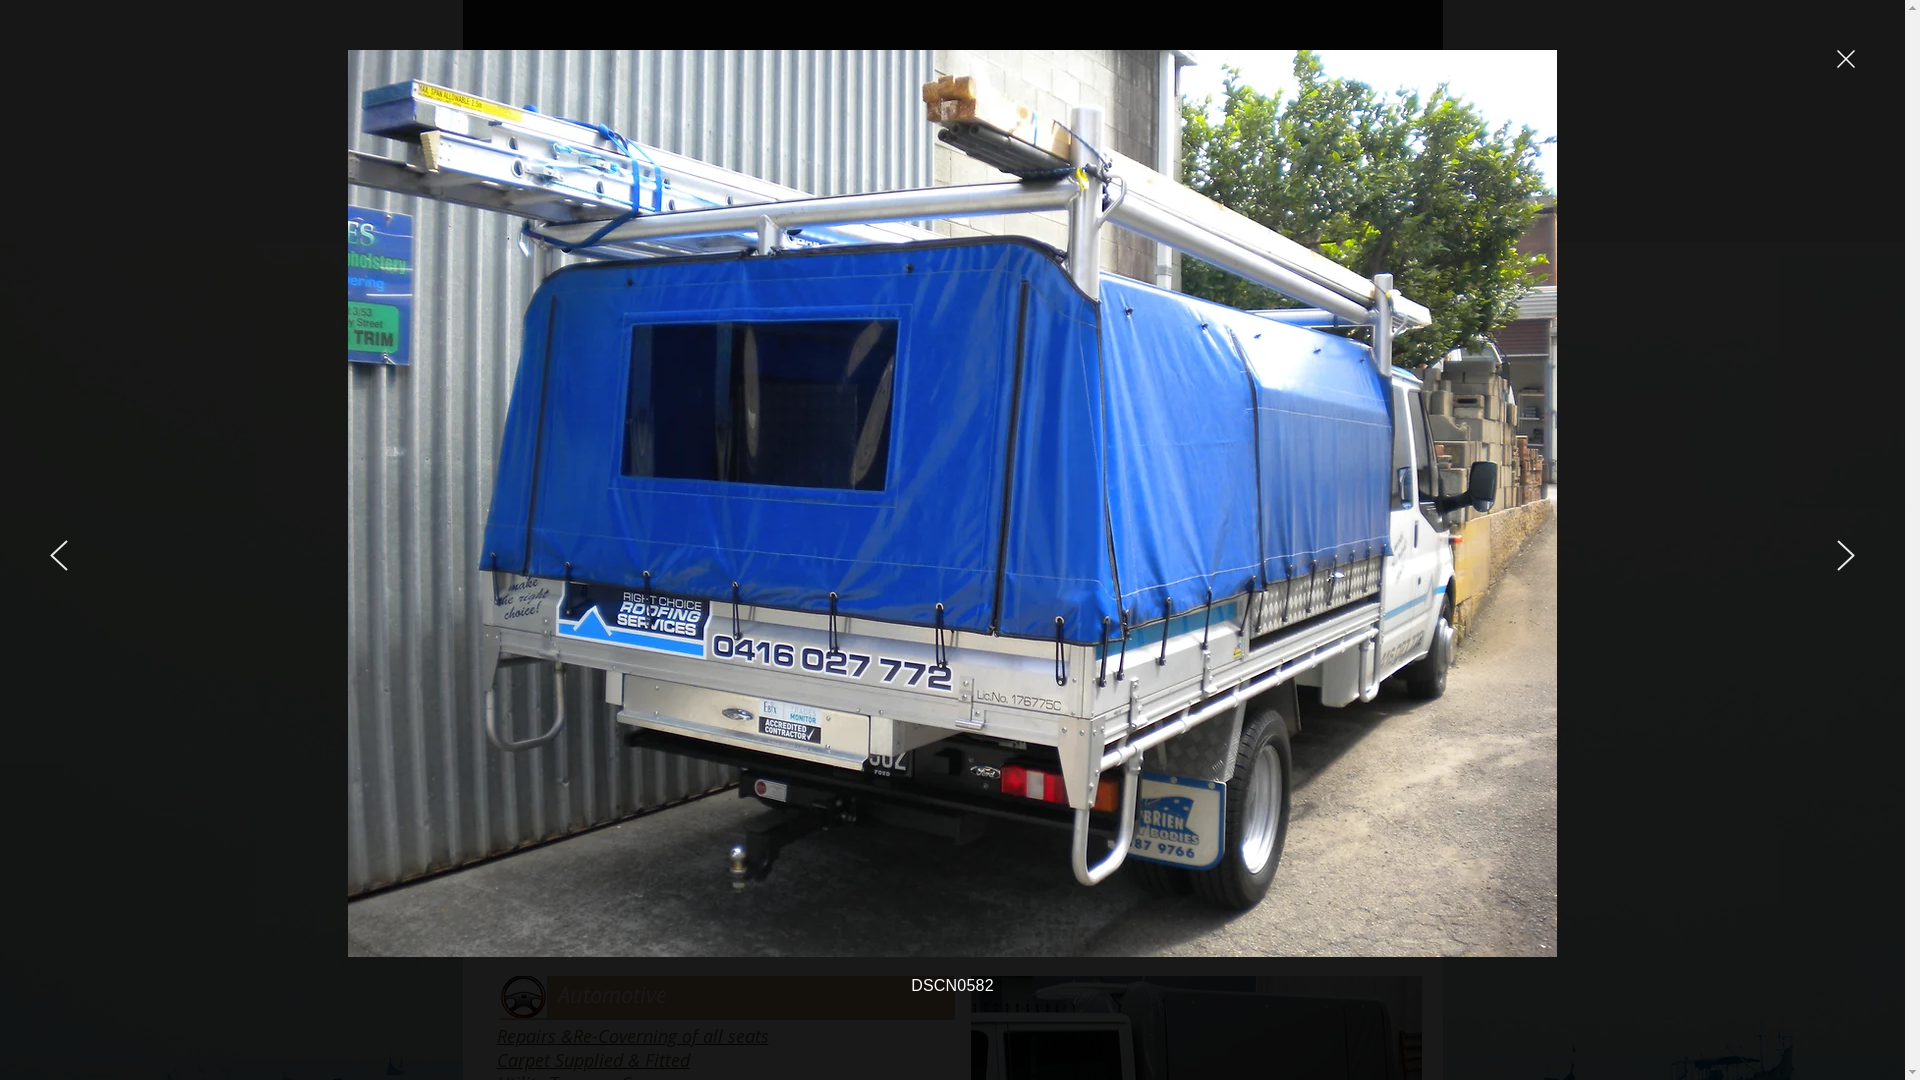 Image resolution: width=1920 pixels, height=1080 pixels. Describe the element at coordinates (554, 835) in the screenshot. I see `Cockpit Covers` at that location.